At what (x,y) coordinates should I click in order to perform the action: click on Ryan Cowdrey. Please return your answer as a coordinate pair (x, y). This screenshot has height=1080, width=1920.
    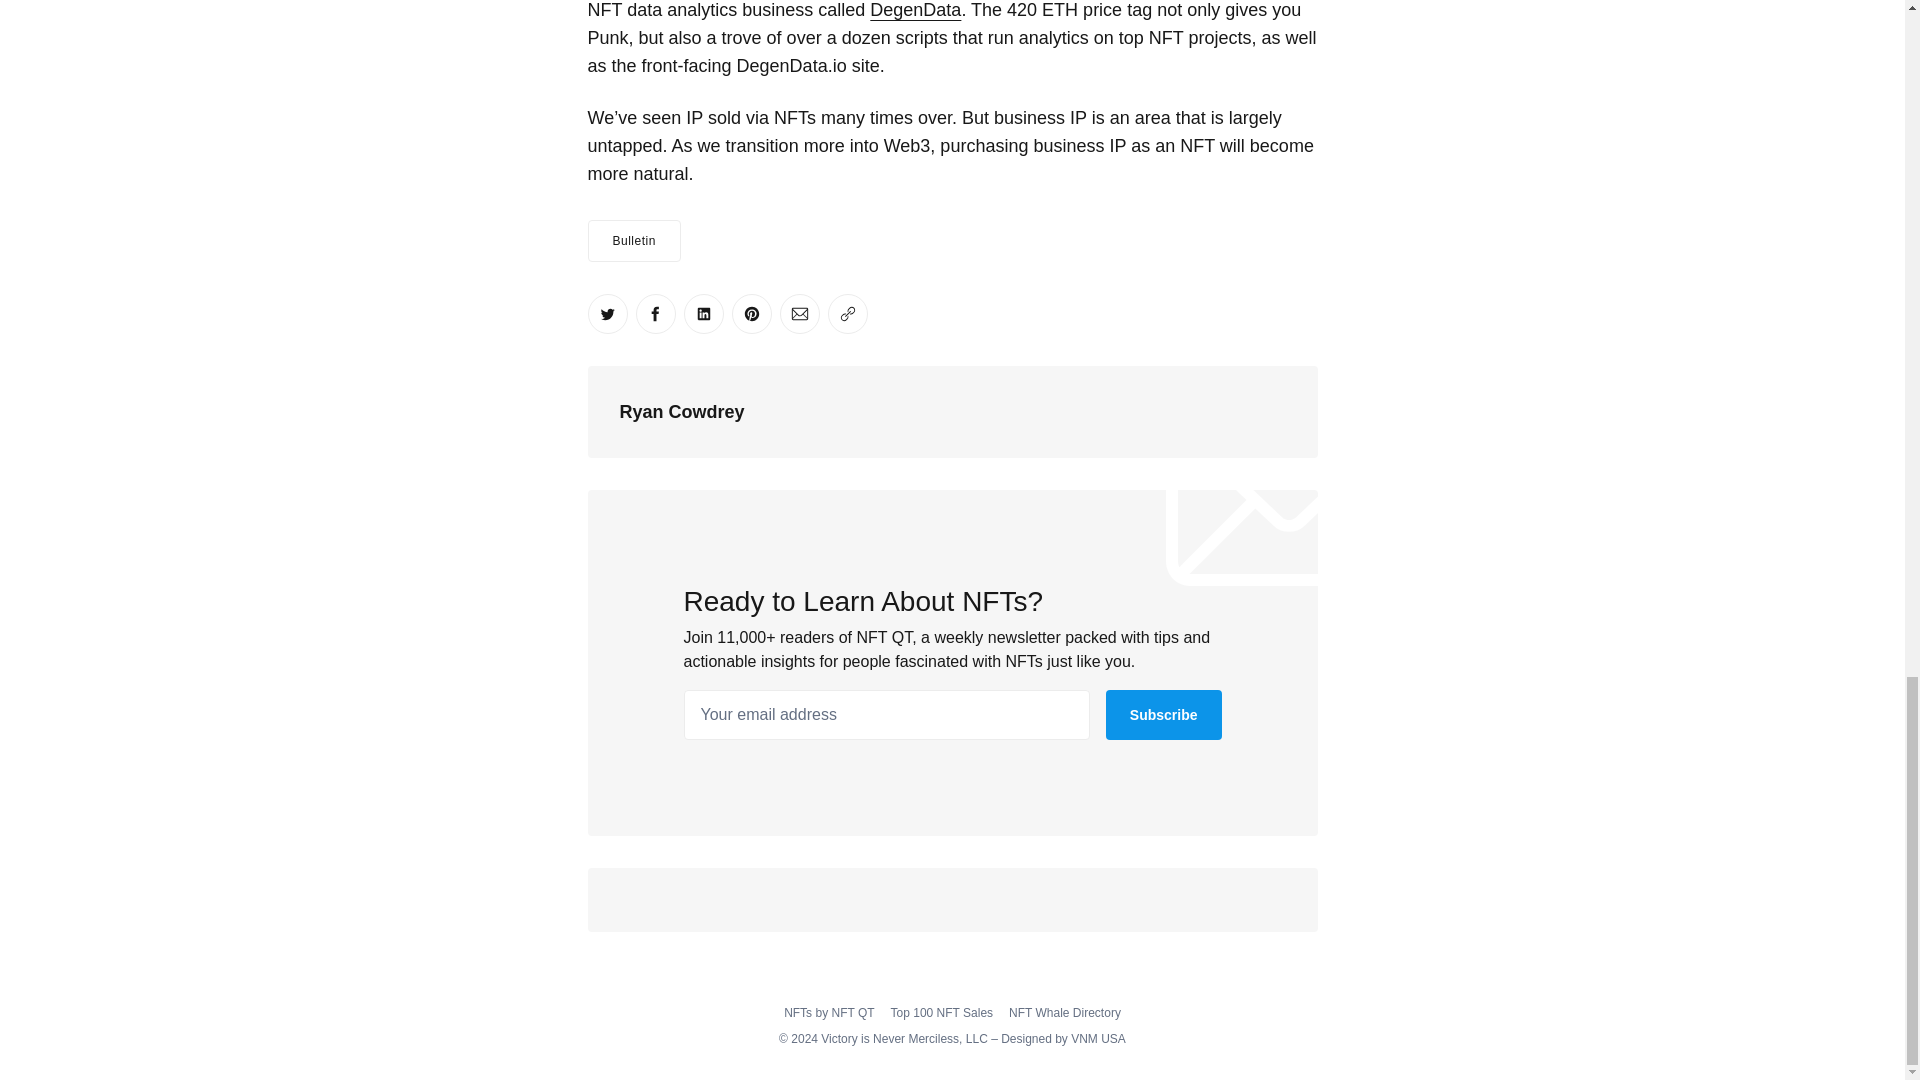
    Looking at the image, I should click on (682, 412).